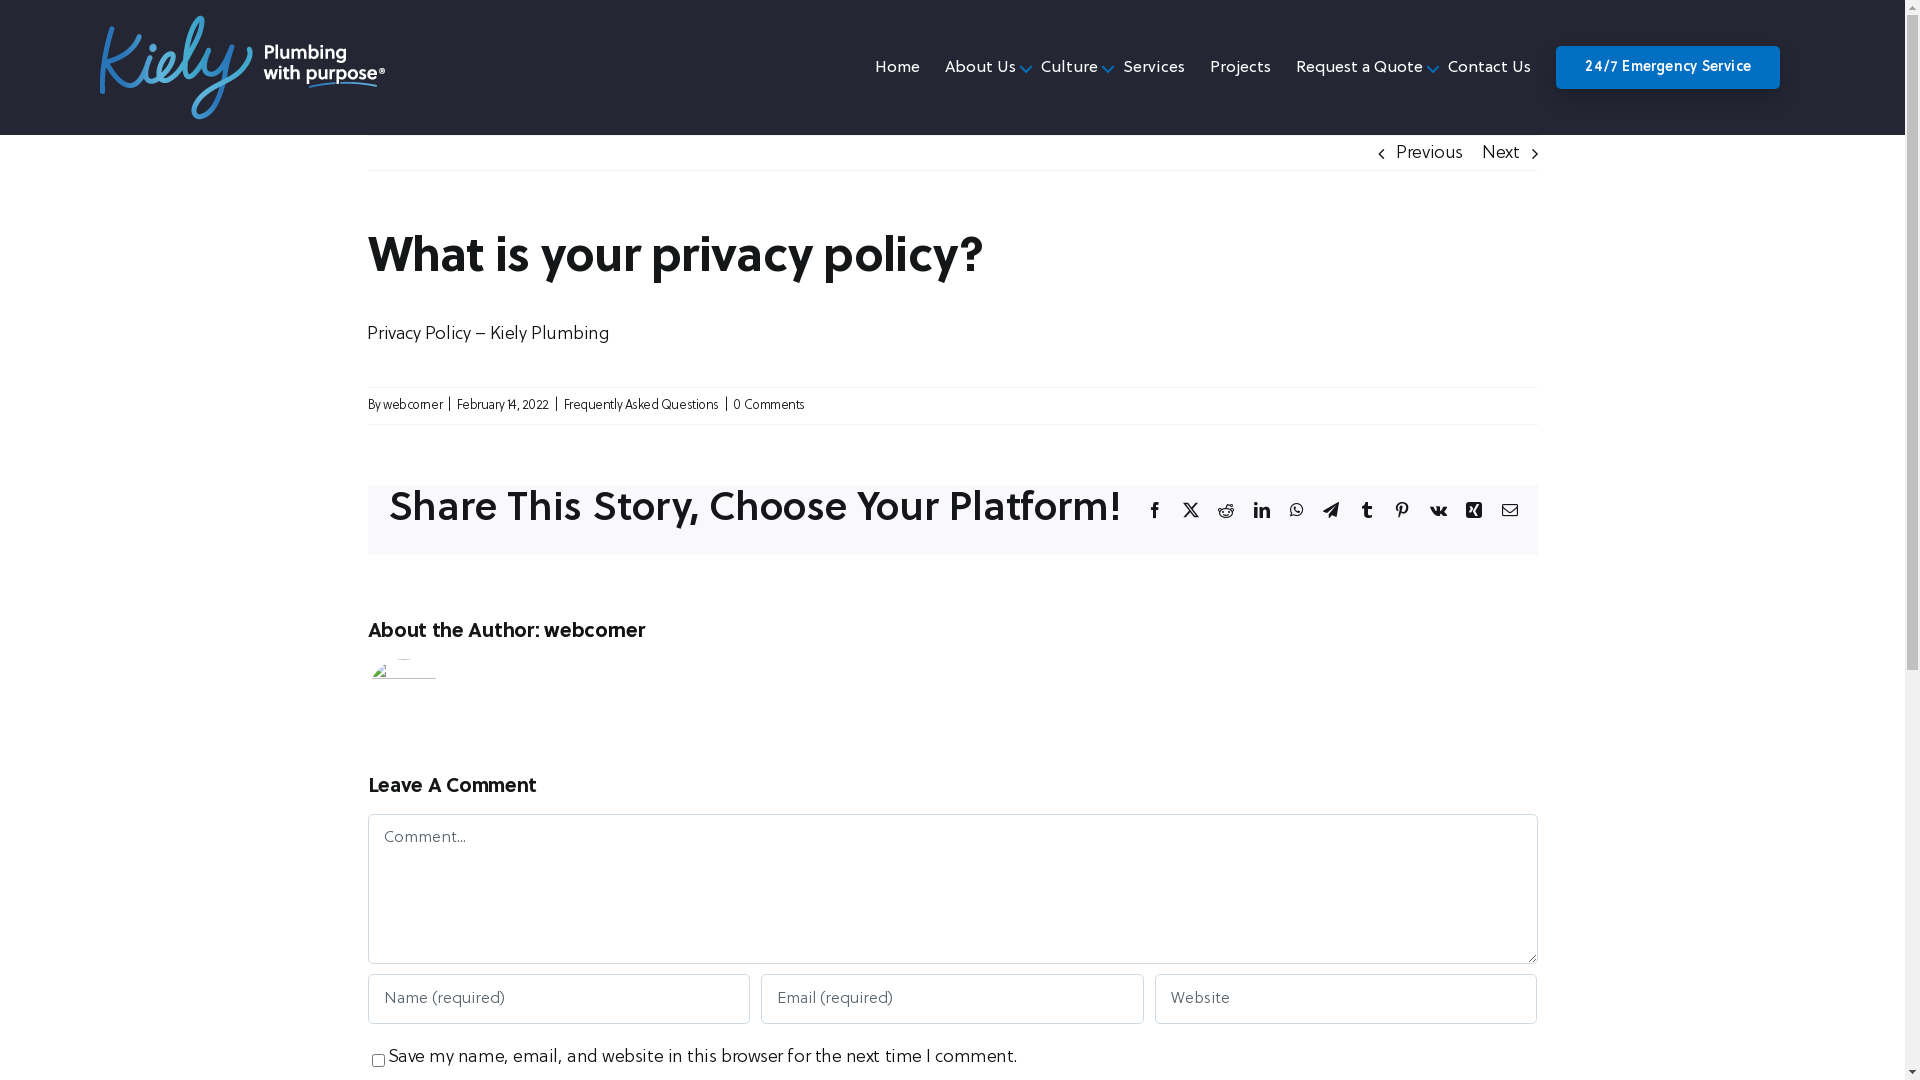 This screenshot has width=1920, height=1080. Describe the element at coordinates (1490, 68) in the screenshot. I see `Contact Us` at that location.